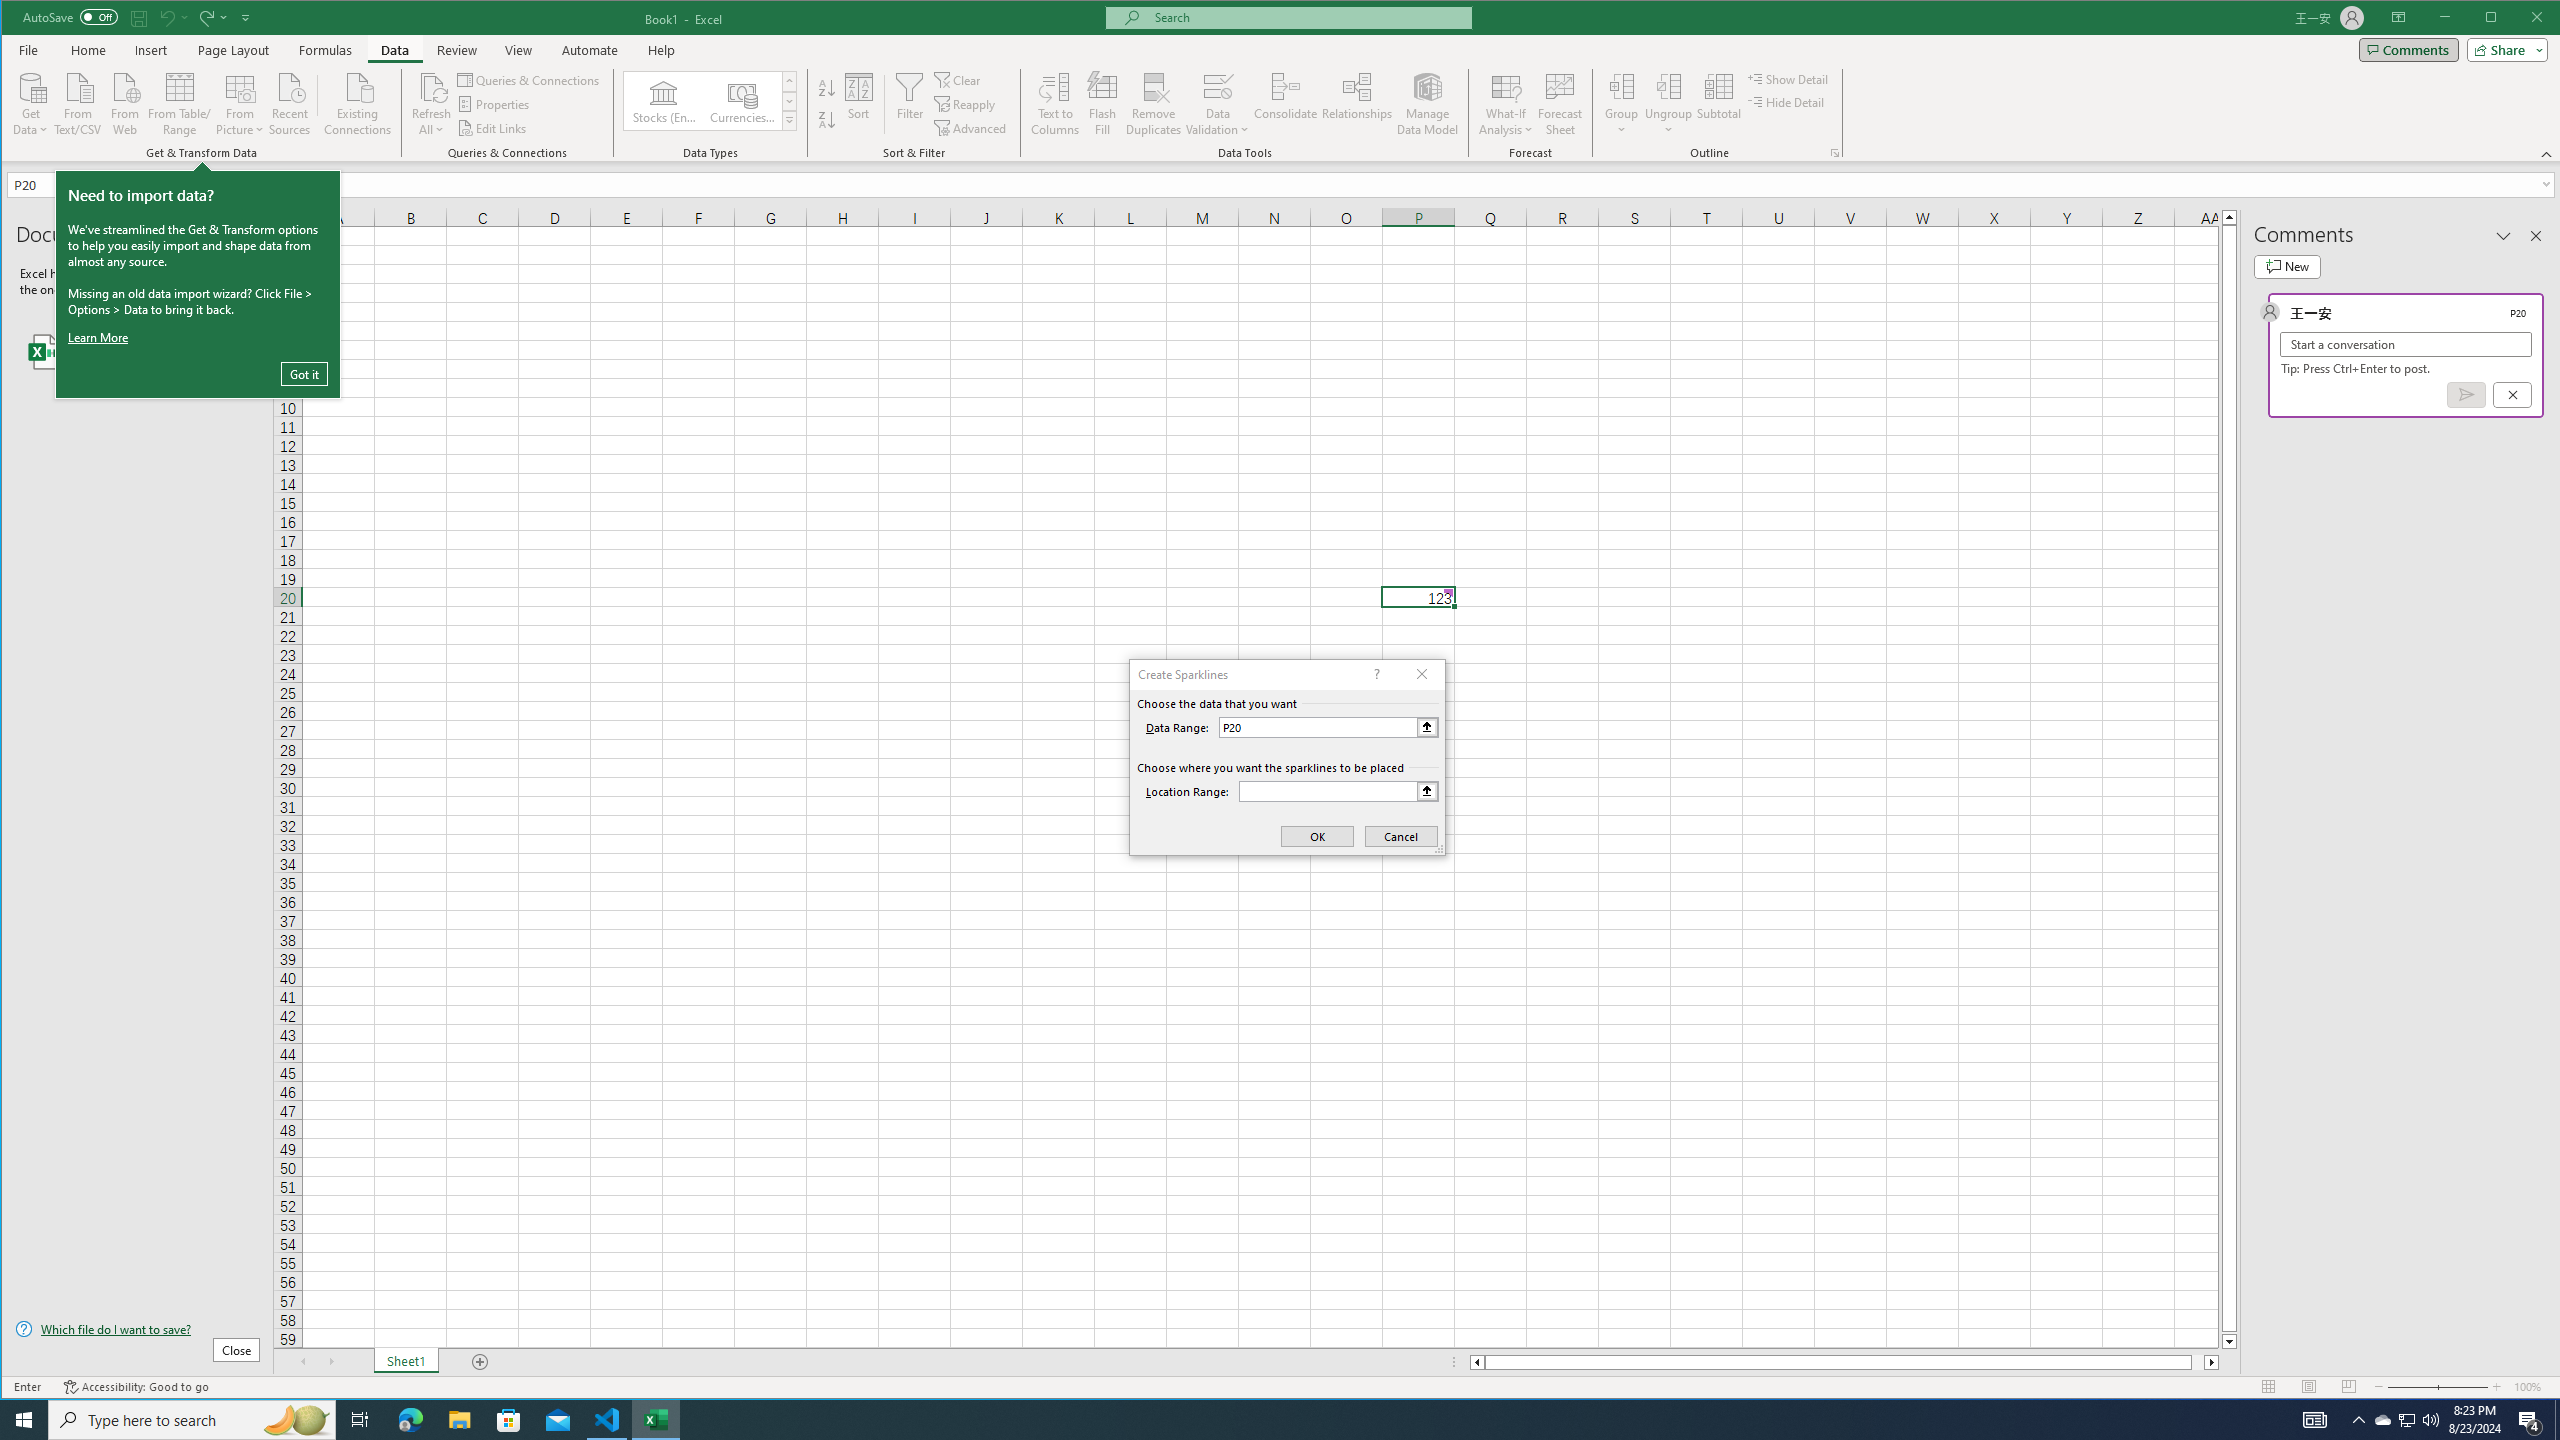 This screenshot has height=1440, width=2560. Describe the element at coordinates (20, 19) in the screenshot. I see `System` at that location.